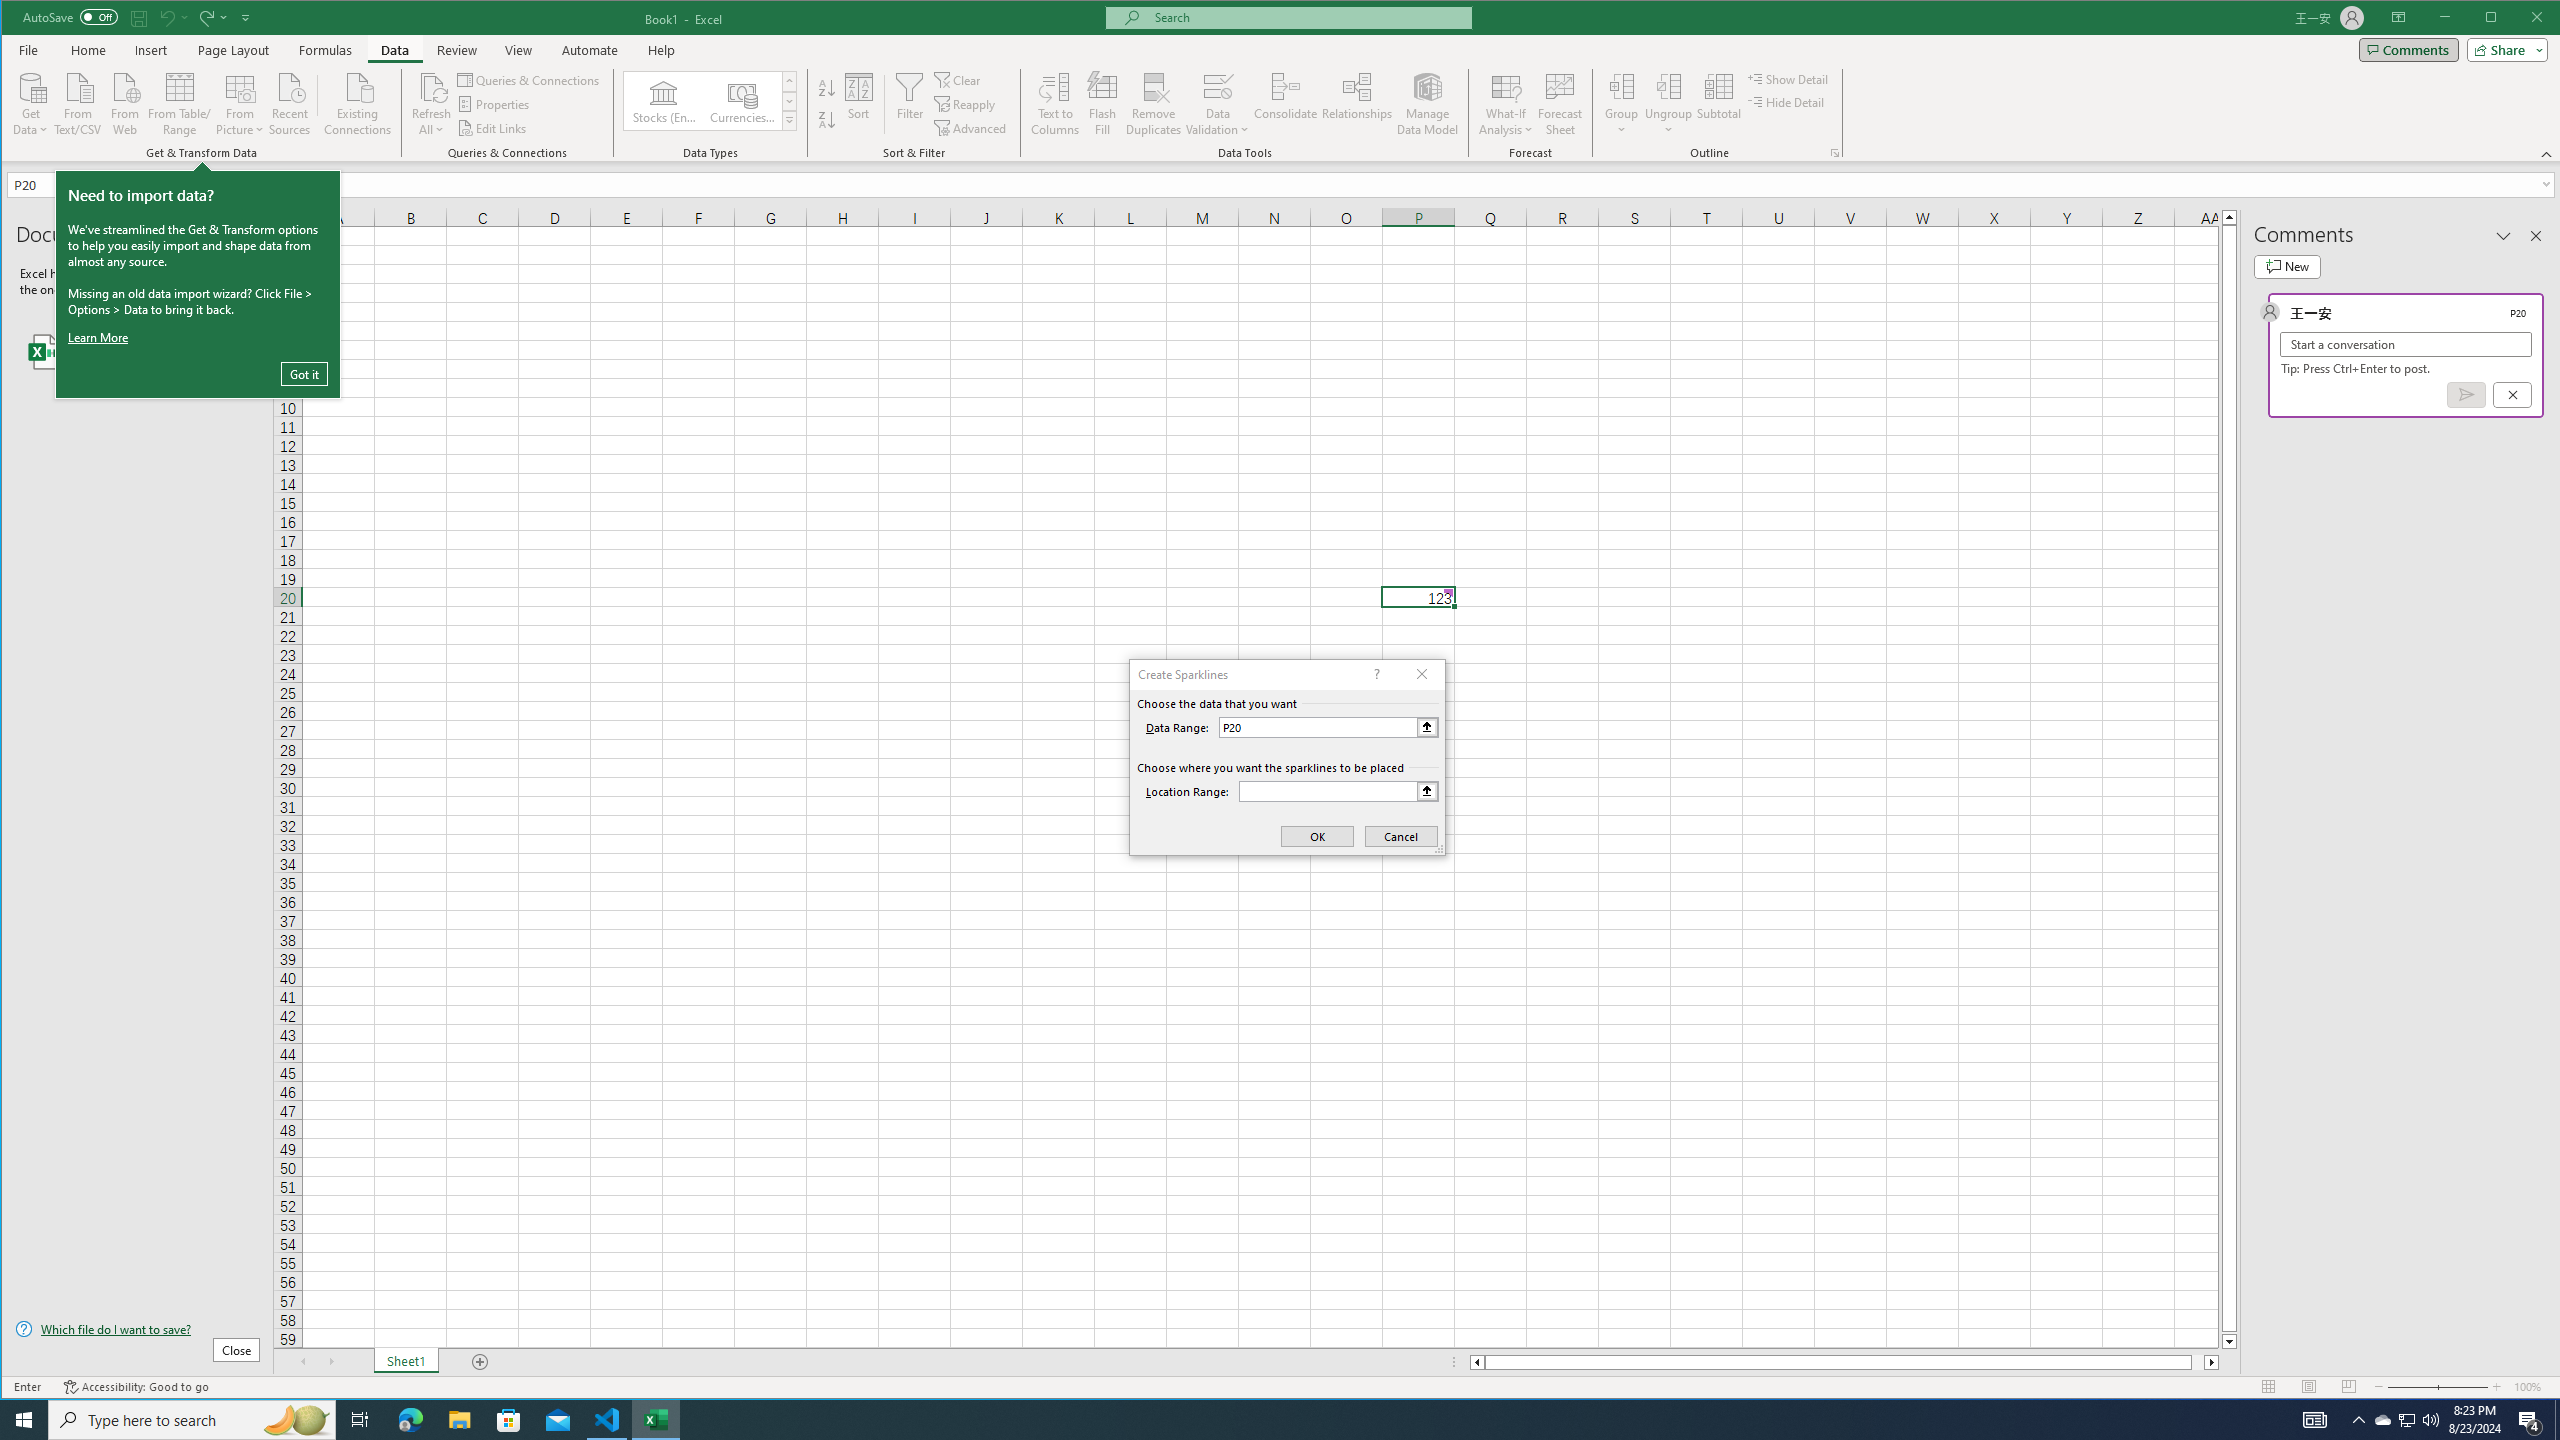 This screenshot has height=1440, width=2560. Describe the element at coordinates (20, 19) in the screenshot. I see `System` at that location.